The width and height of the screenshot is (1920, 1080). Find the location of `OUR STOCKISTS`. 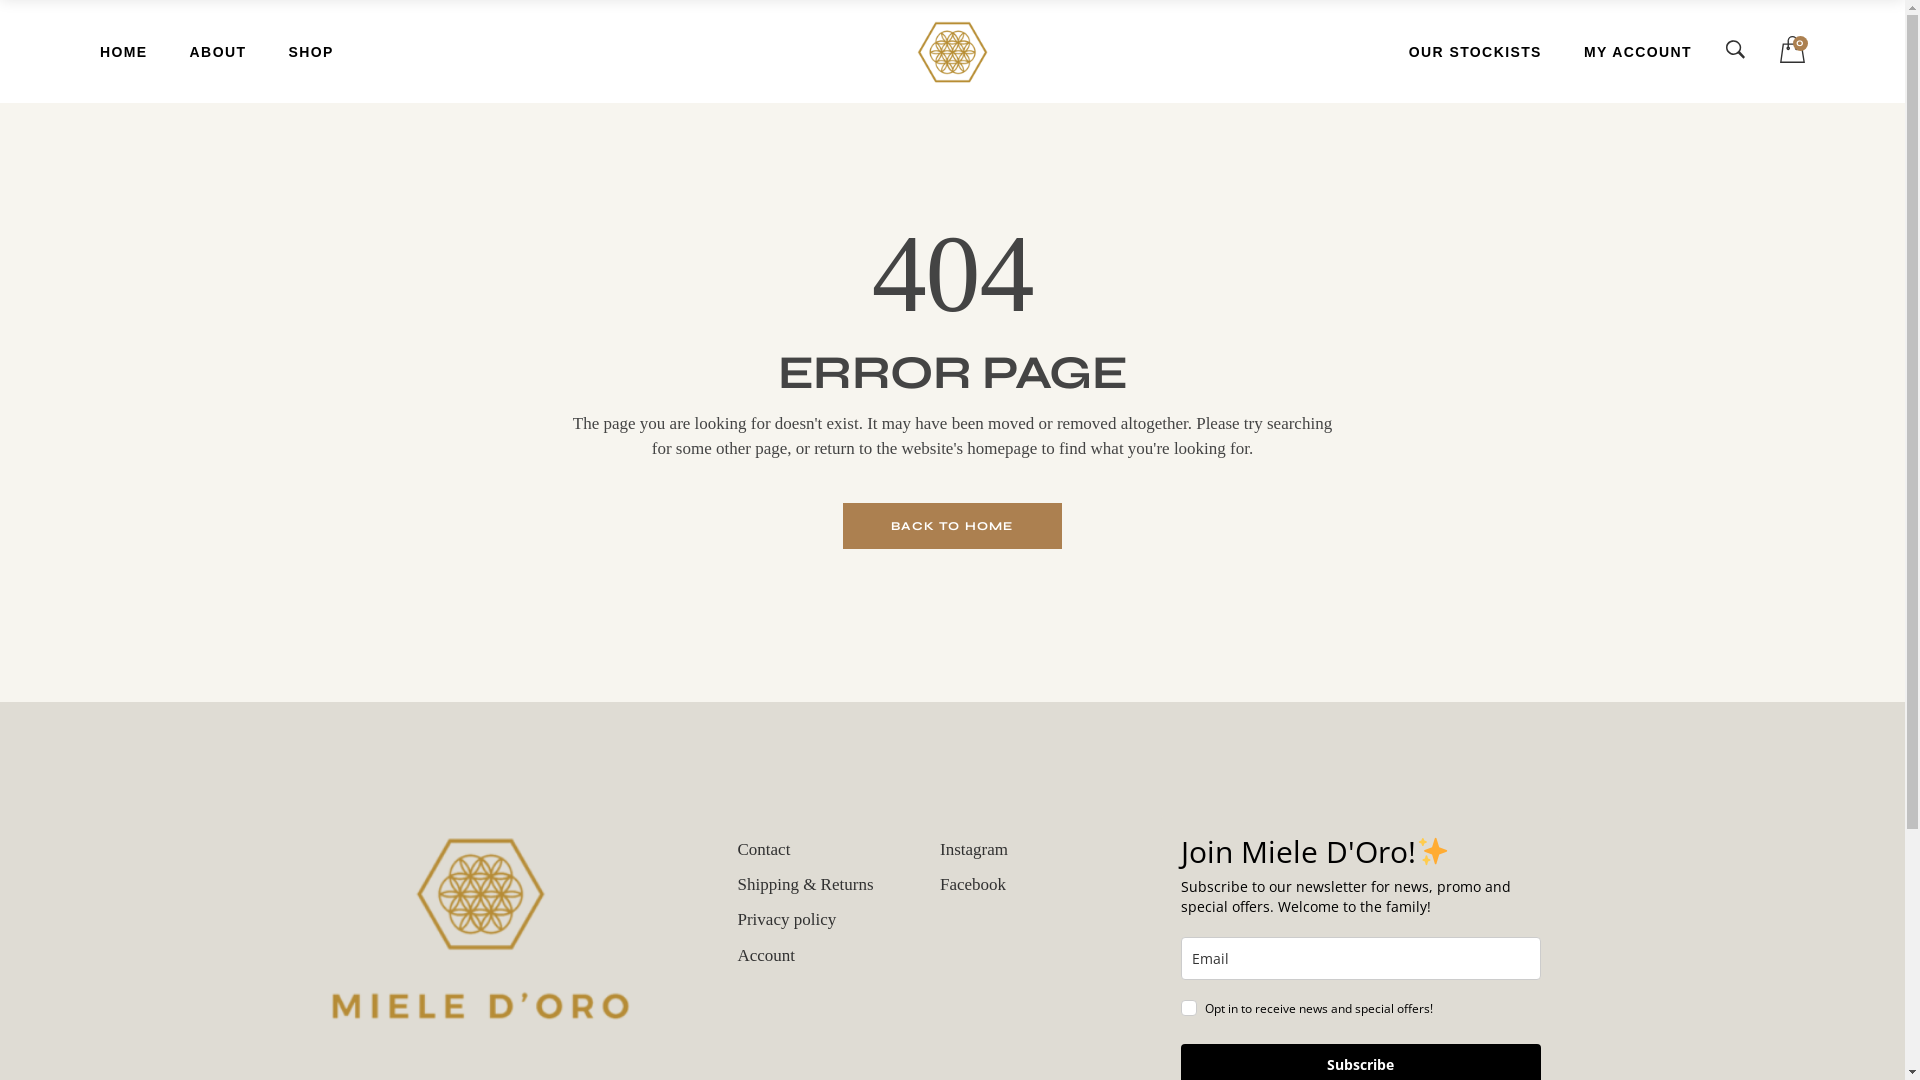

OUR STOCKISTS is located at coordinates (1476, 52).